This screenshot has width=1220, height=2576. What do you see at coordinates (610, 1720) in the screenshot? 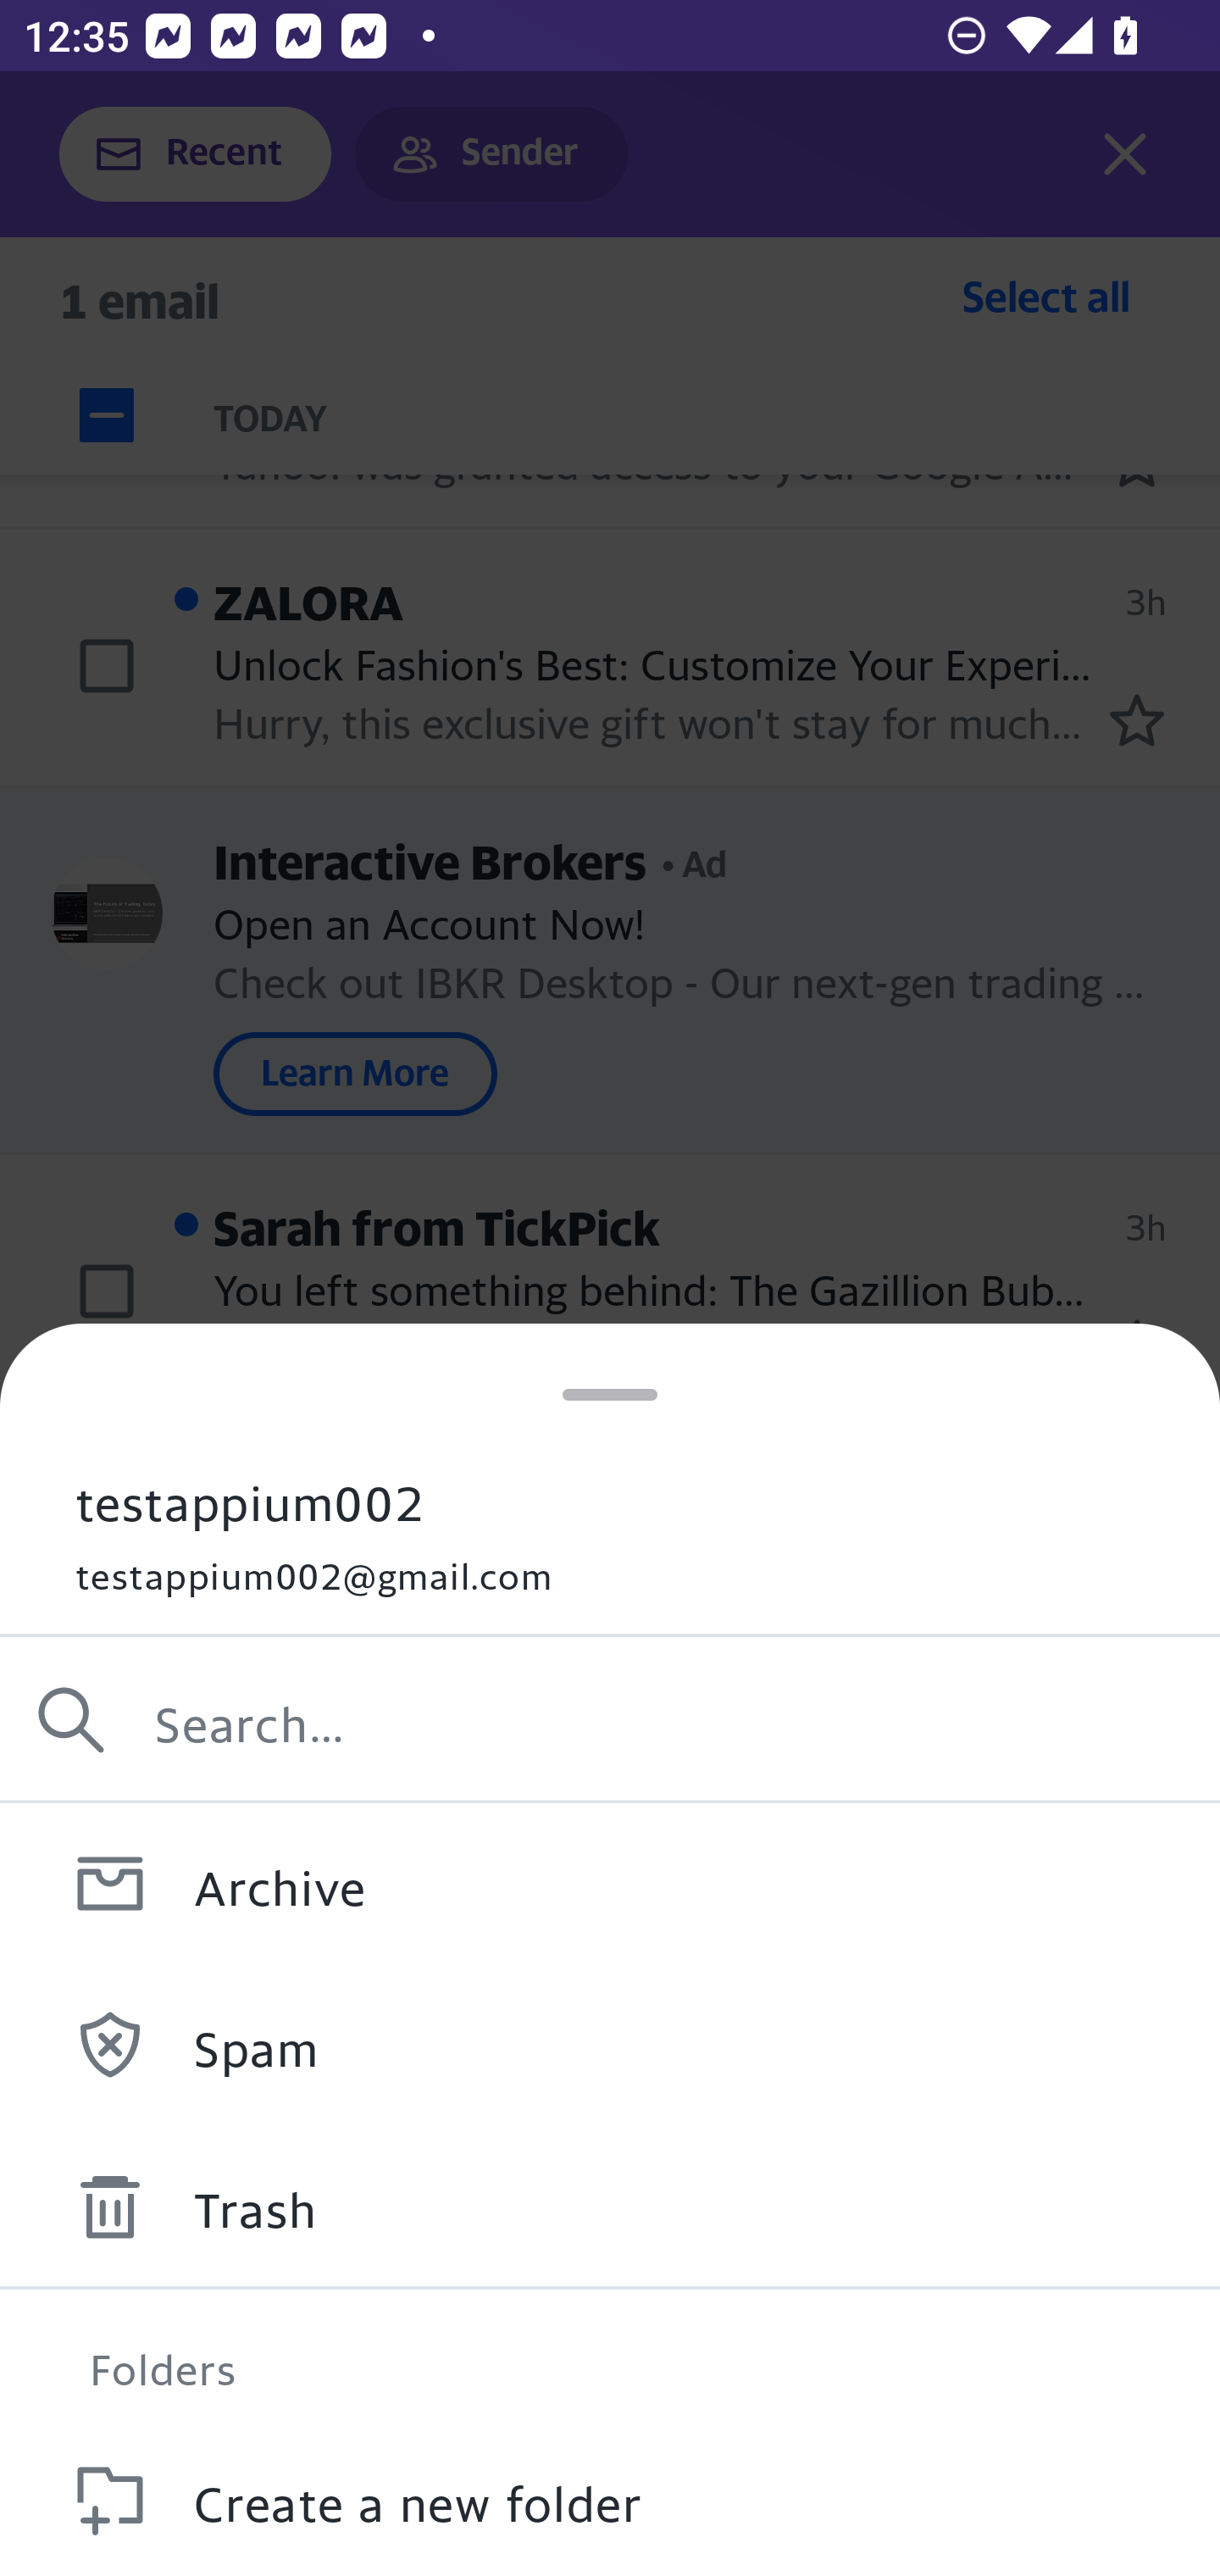
I see `Search…` at bounding box center [610, 1720].